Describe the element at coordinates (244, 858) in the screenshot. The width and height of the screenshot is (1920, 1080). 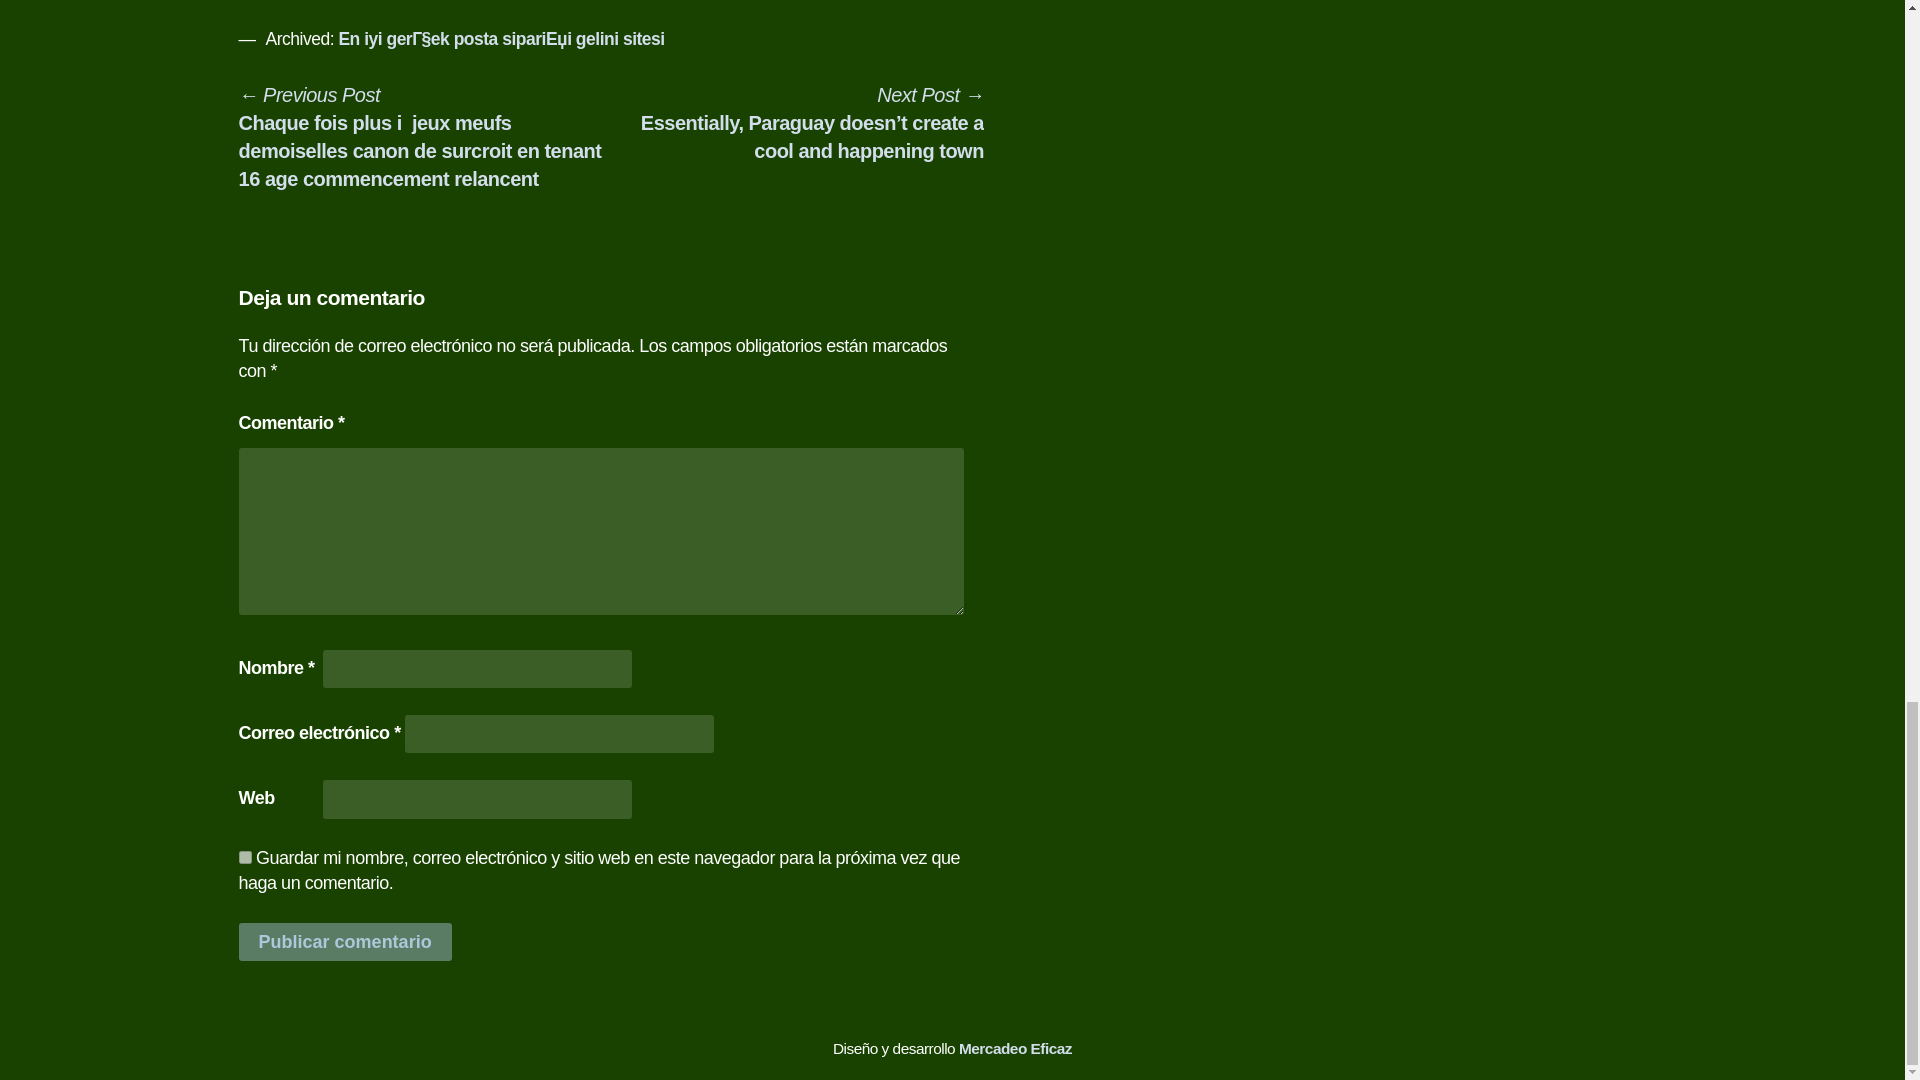
I see `yes` at that location.